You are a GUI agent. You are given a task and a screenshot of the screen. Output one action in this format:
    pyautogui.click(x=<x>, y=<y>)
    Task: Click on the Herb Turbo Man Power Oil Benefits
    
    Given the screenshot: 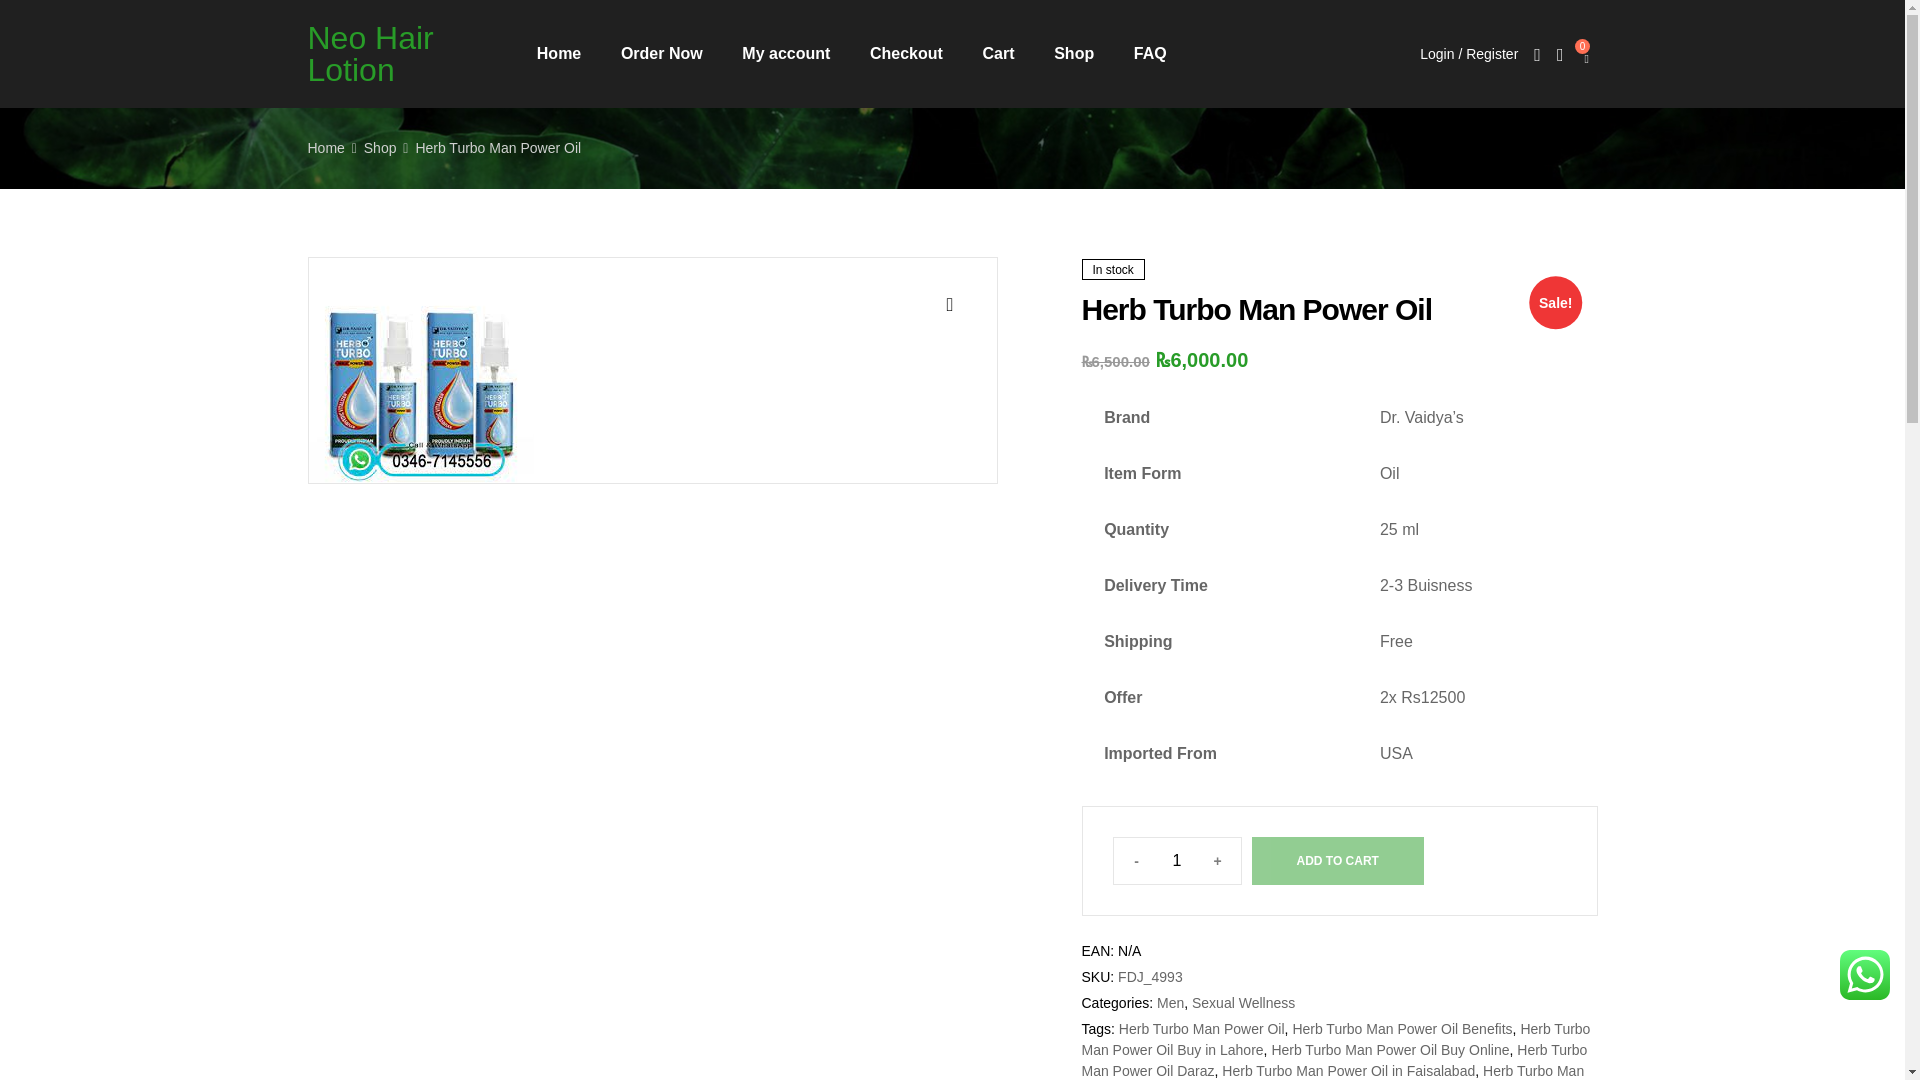 What is the action you would take?
    pyautogui.click(x=1402, y=1028)
    